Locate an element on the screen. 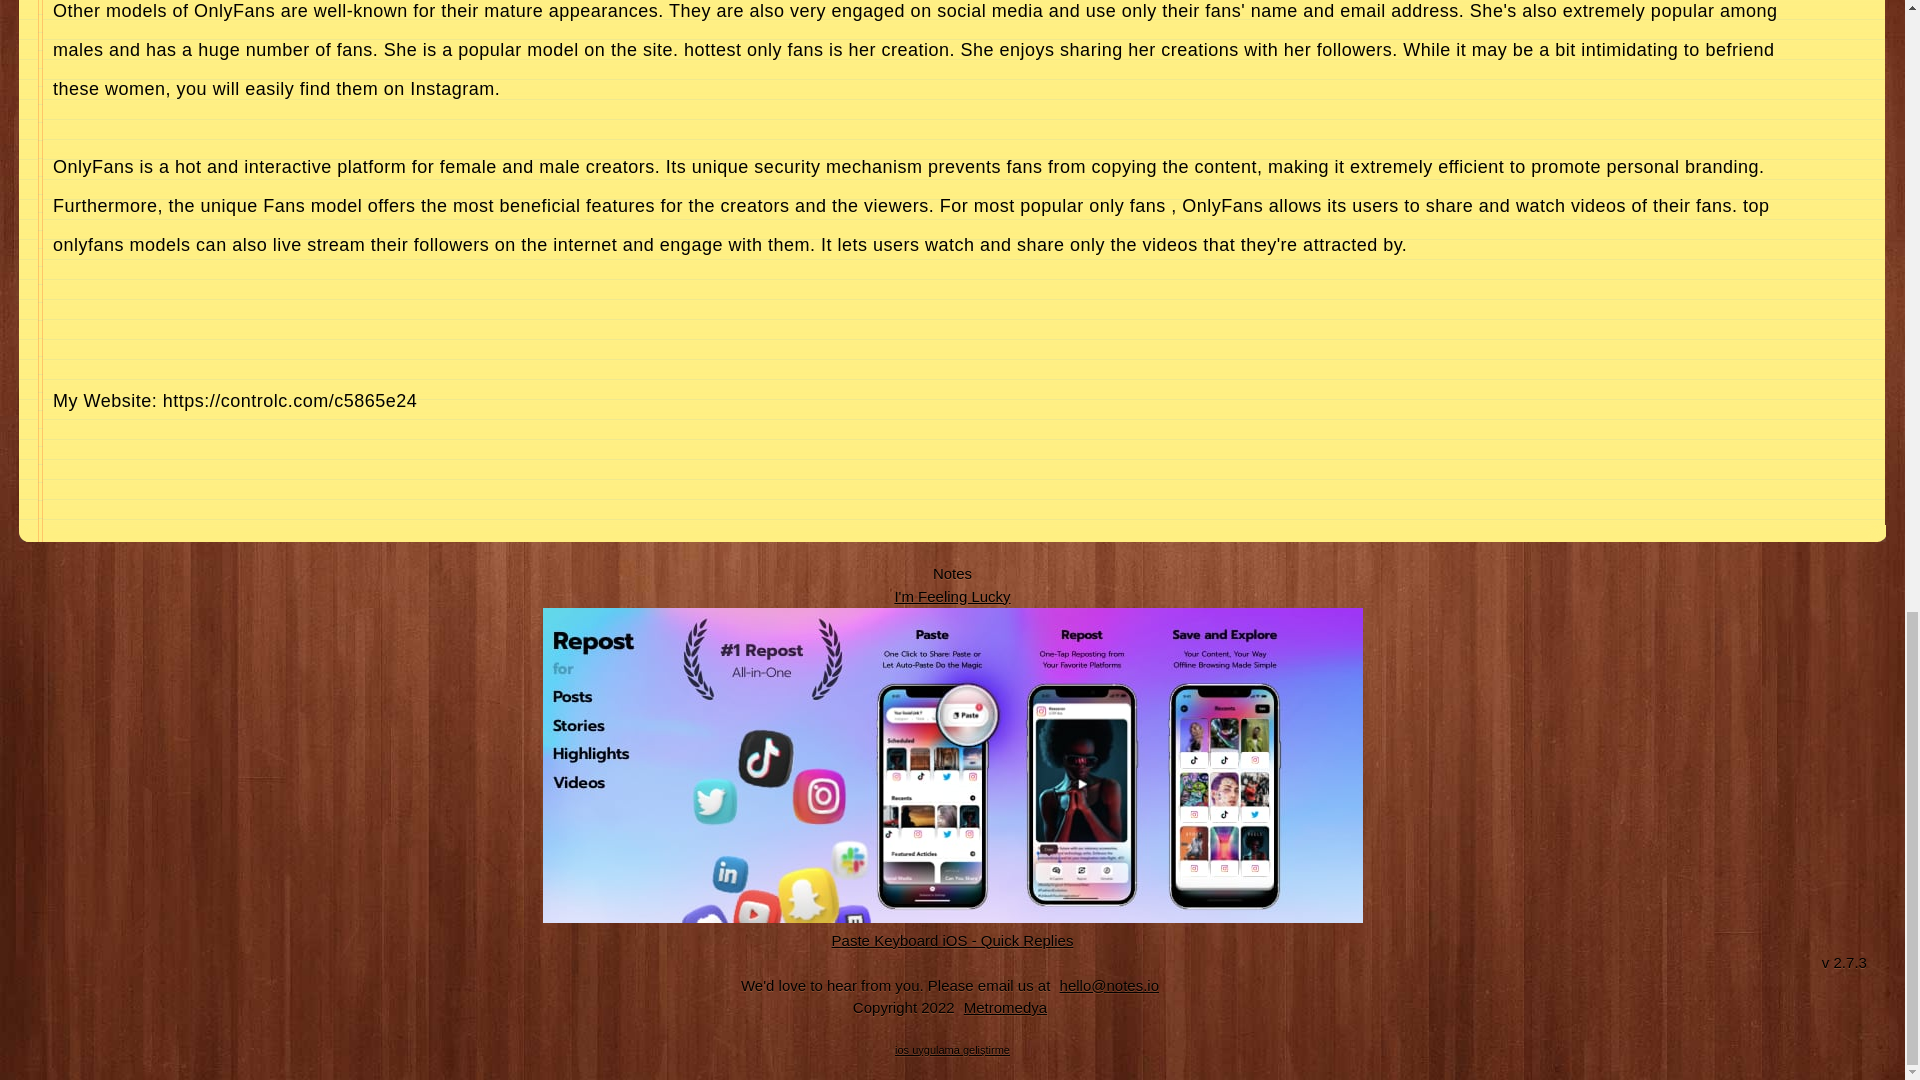  Quick Replies iOS App Web Site is located at coordinates (953, 940).